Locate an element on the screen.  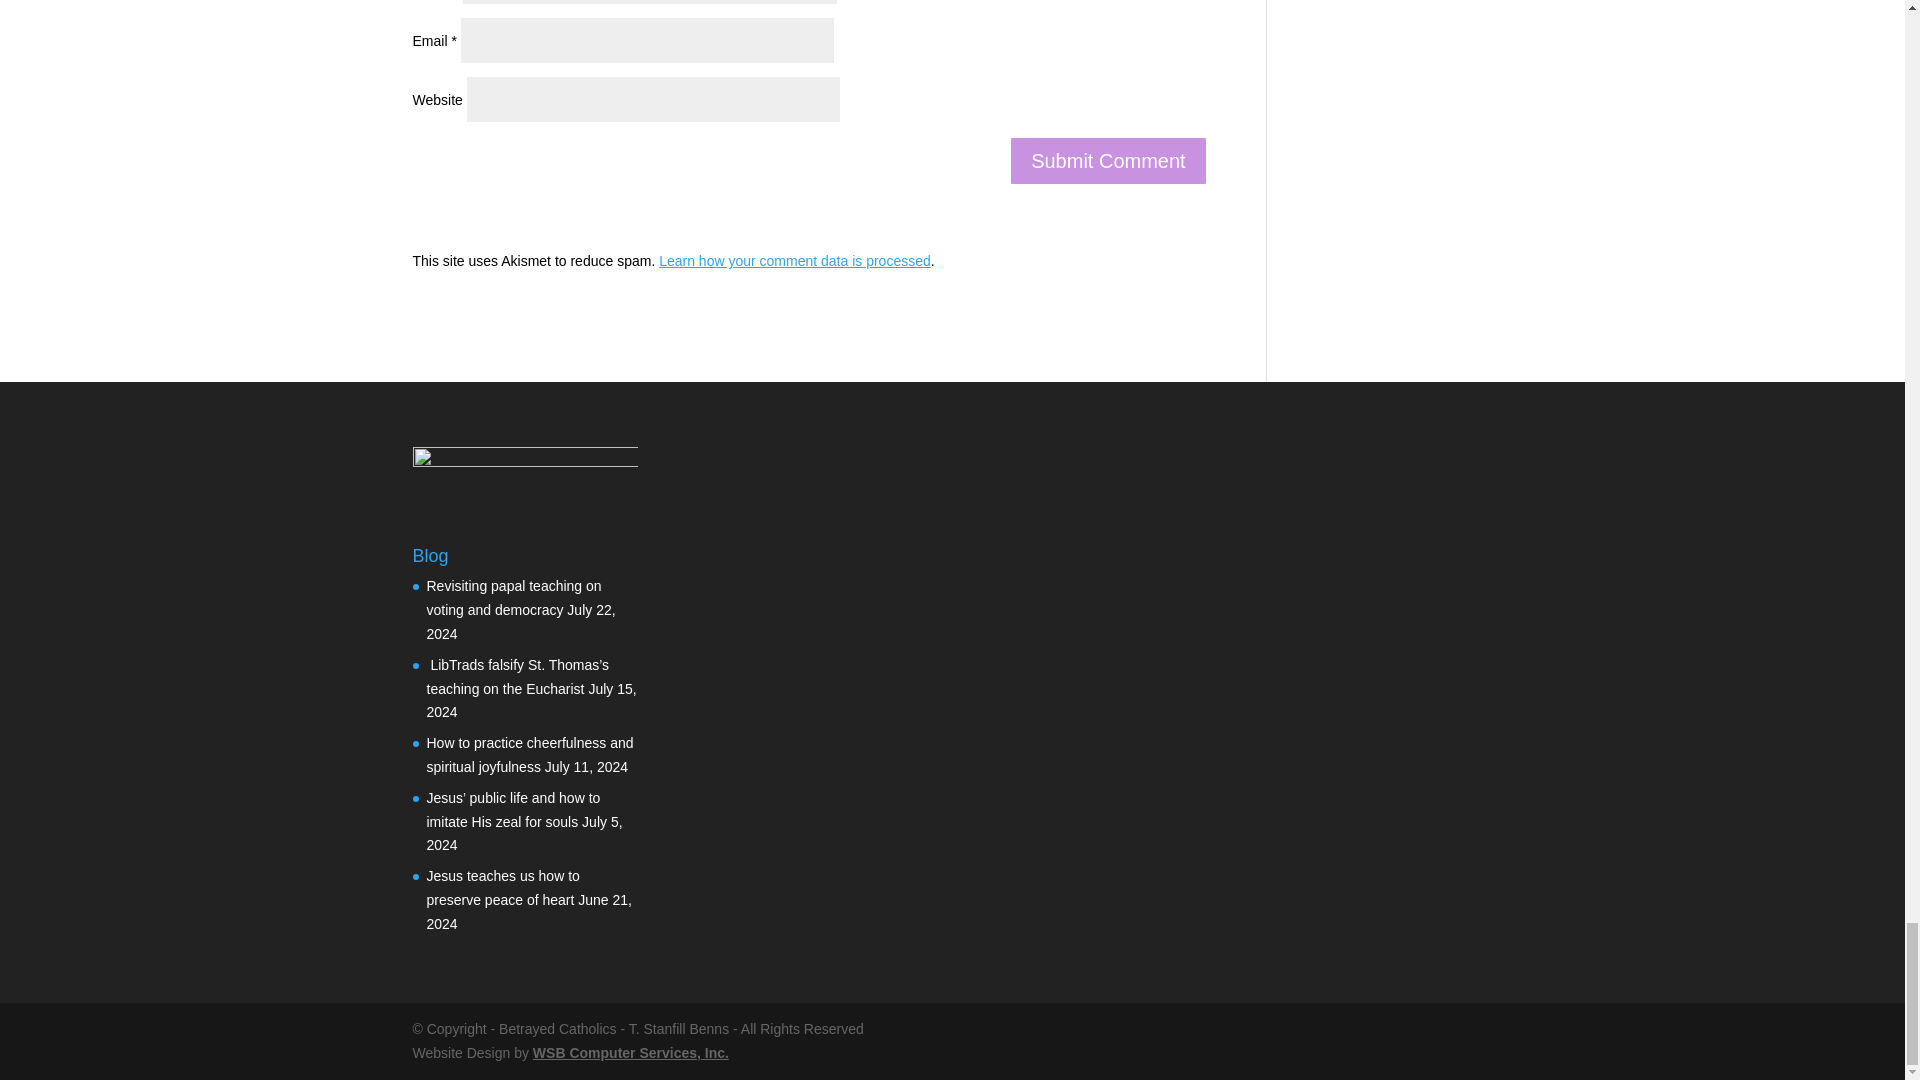
Submit Comment is located at coordinates (1108, 160).